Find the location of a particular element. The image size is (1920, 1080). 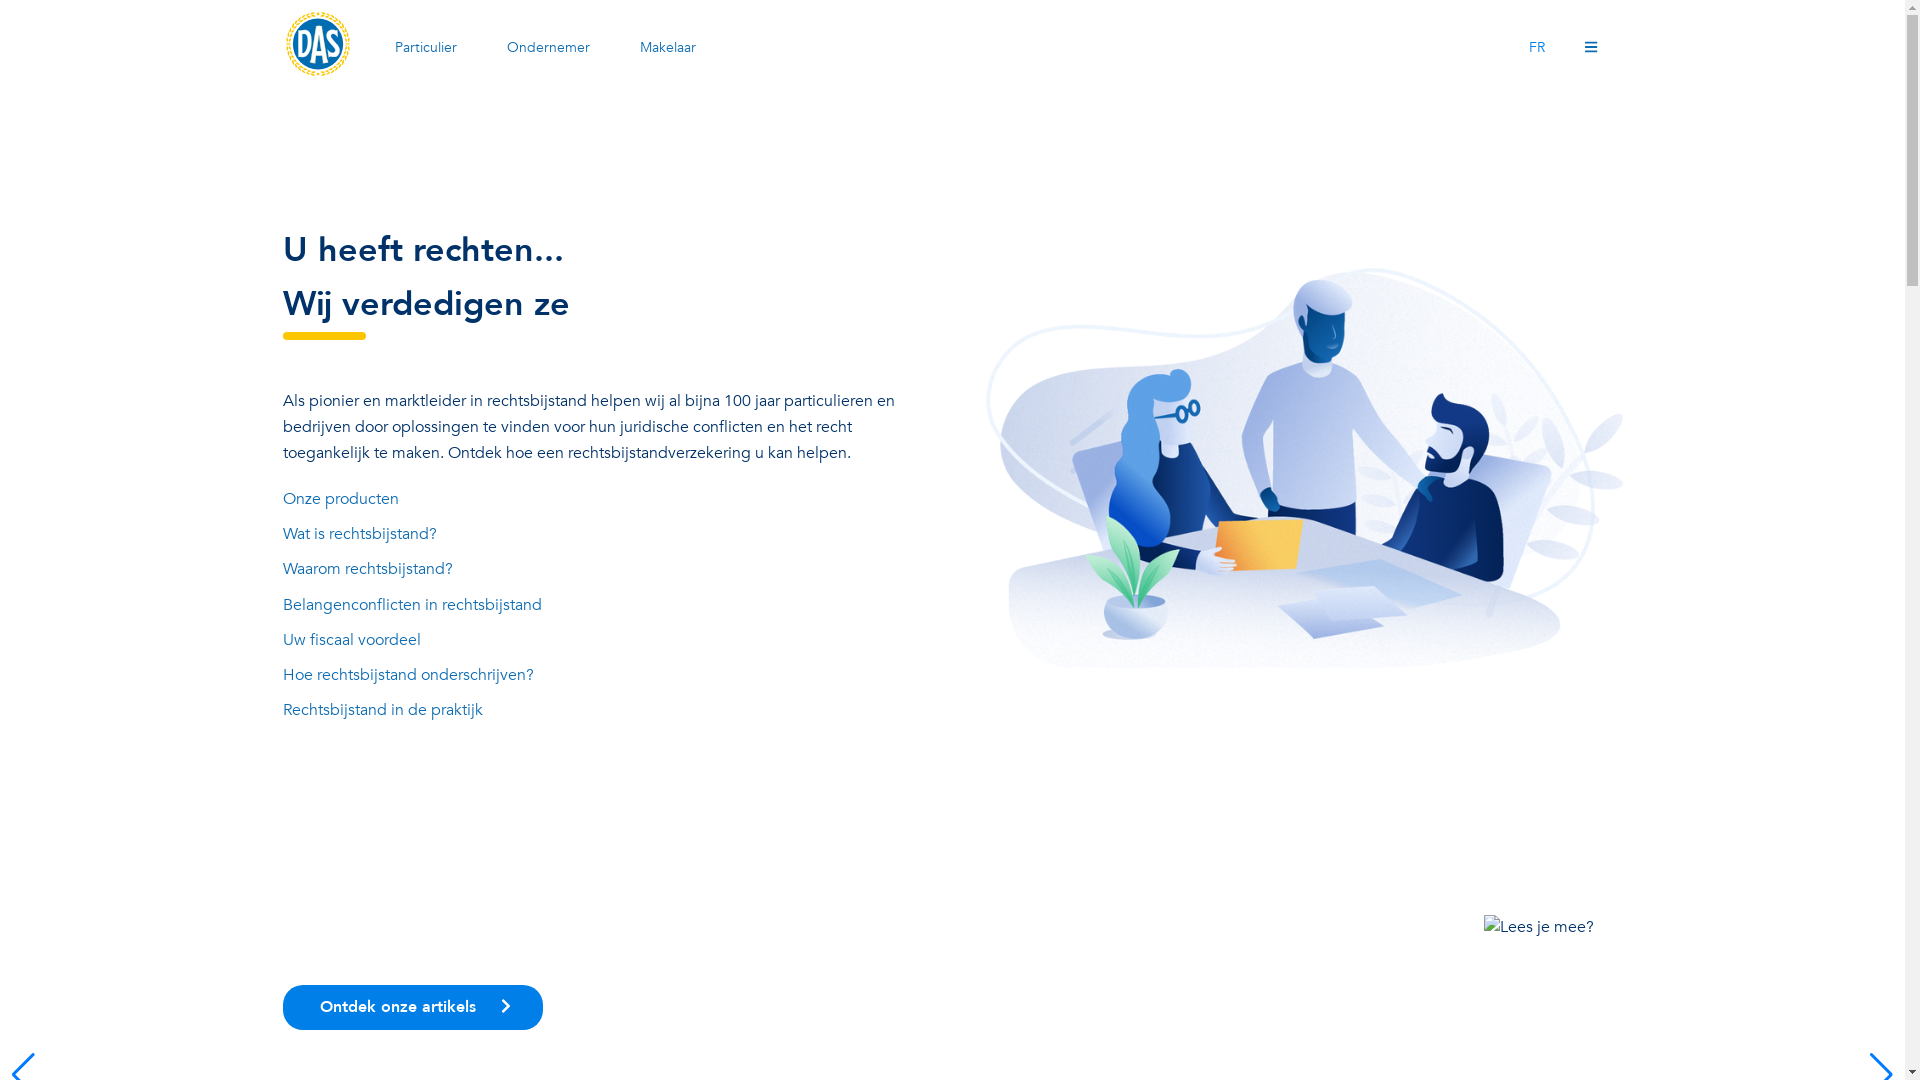

 Ontdek onze artikels  is located at coordinates (412, 1008).